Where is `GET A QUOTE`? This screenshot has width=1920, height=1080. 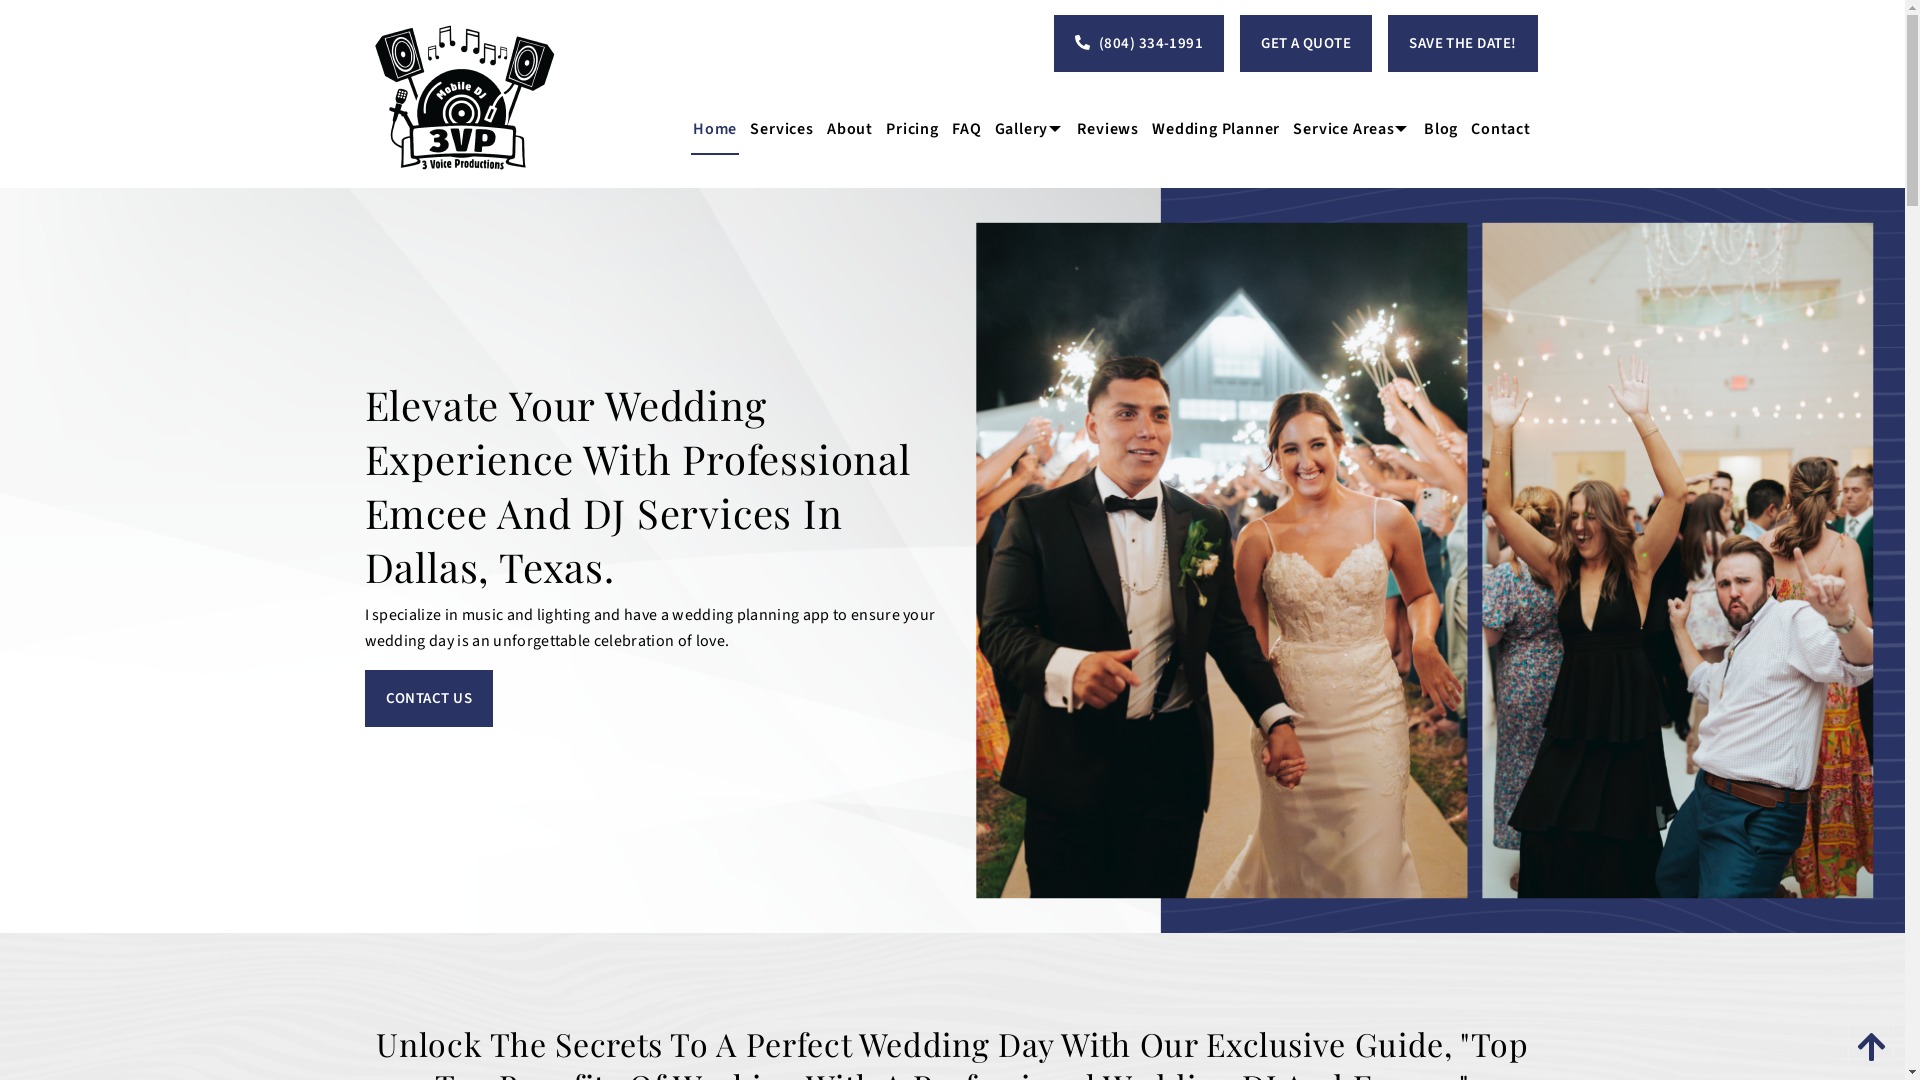 GET A QUOTE is located at coordinates (1306, 44).